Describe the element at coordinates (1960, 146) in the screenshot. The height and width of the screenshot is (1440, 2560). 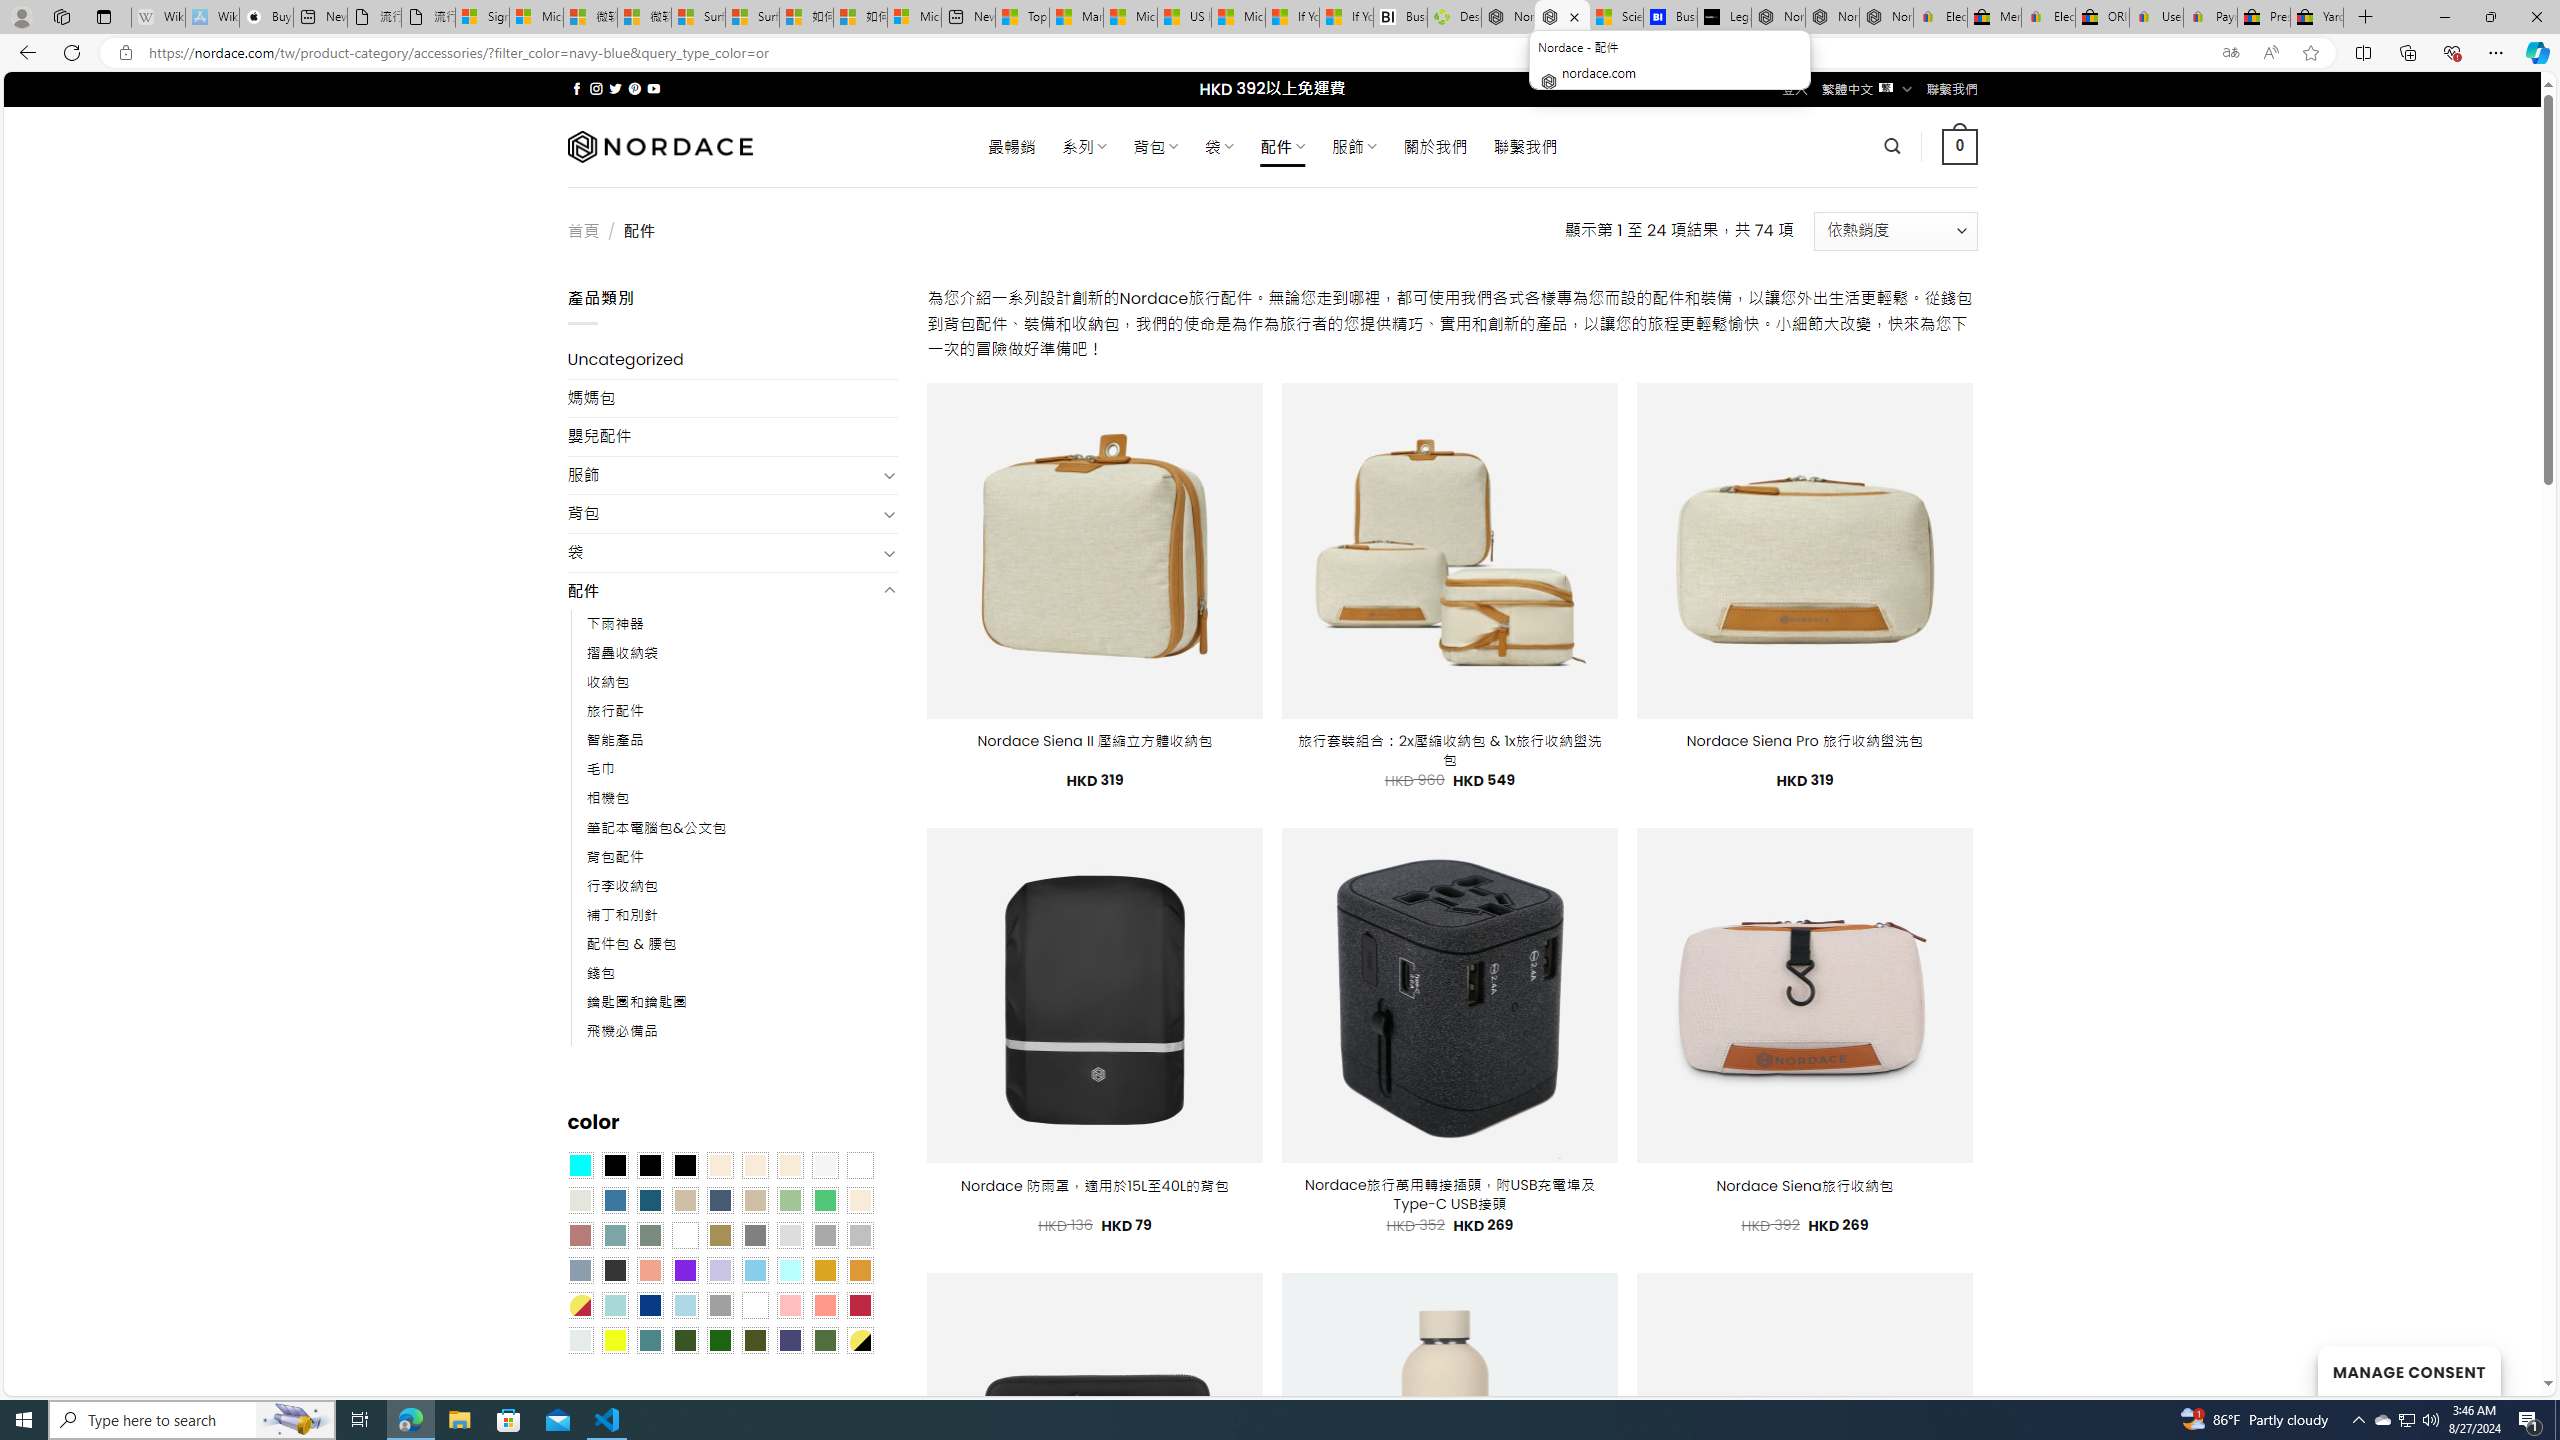
I see `  0  ` at that location.